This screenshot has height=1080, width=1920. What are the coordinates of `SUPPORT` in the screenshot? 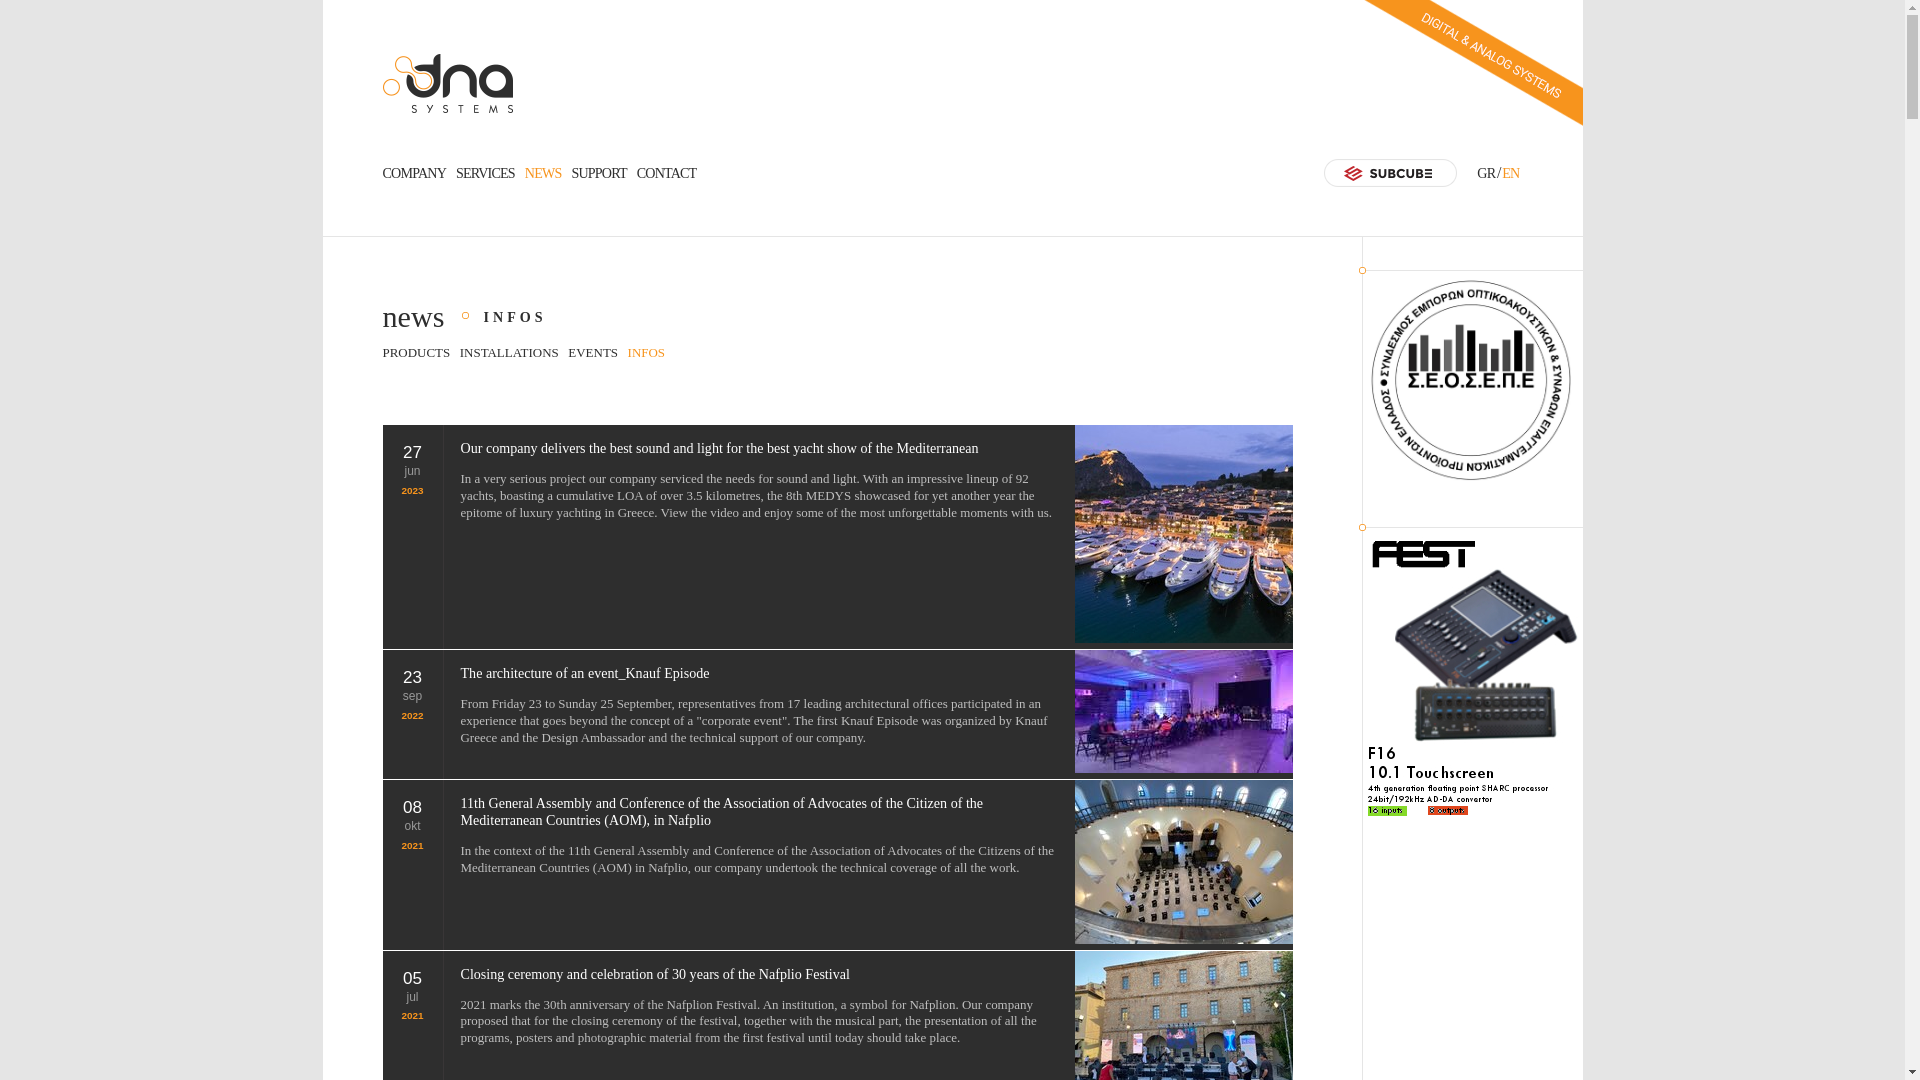 It's located at (598, 173).